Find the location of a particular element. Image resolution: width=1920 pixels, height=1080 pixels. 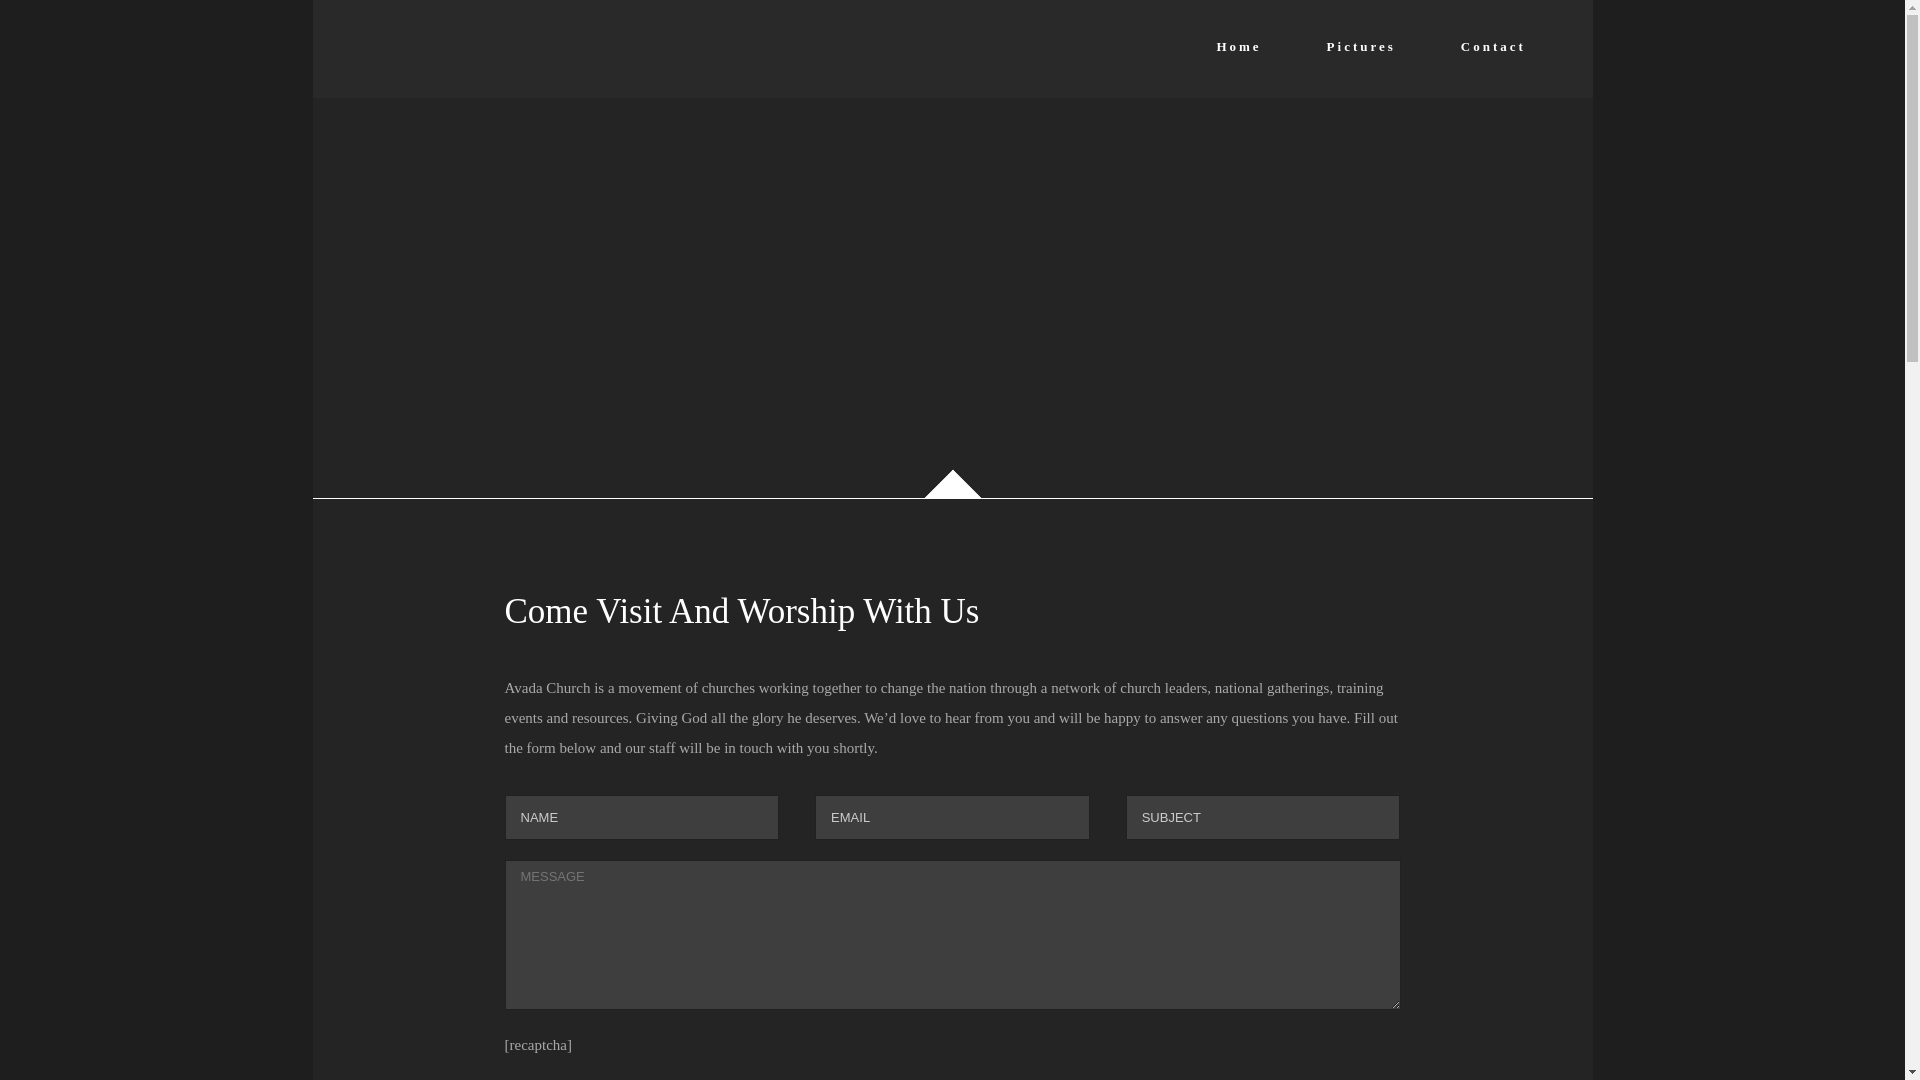

Home is located at coordinates (1238, 46).